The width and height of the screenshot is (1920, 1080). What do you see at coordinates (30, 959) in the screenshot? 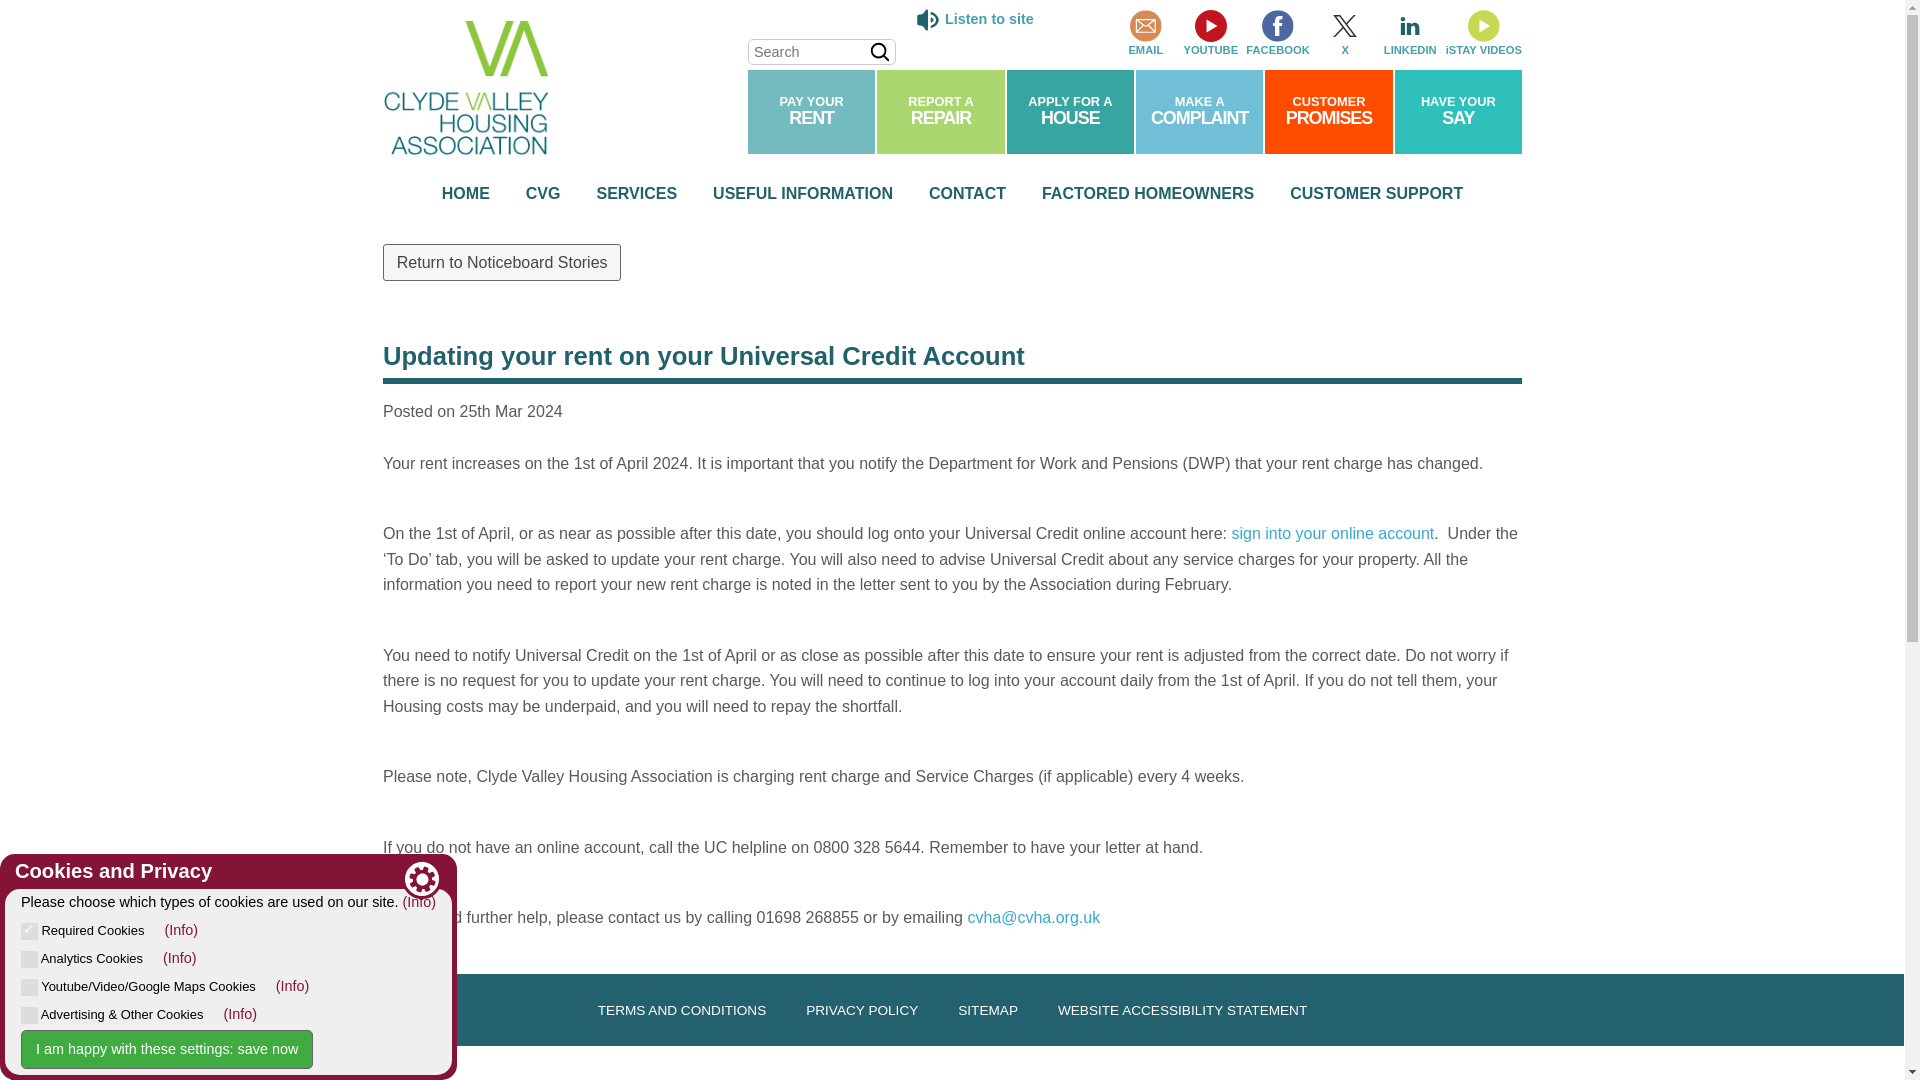
I see `SERVICES` at bounding box center [30, 959].